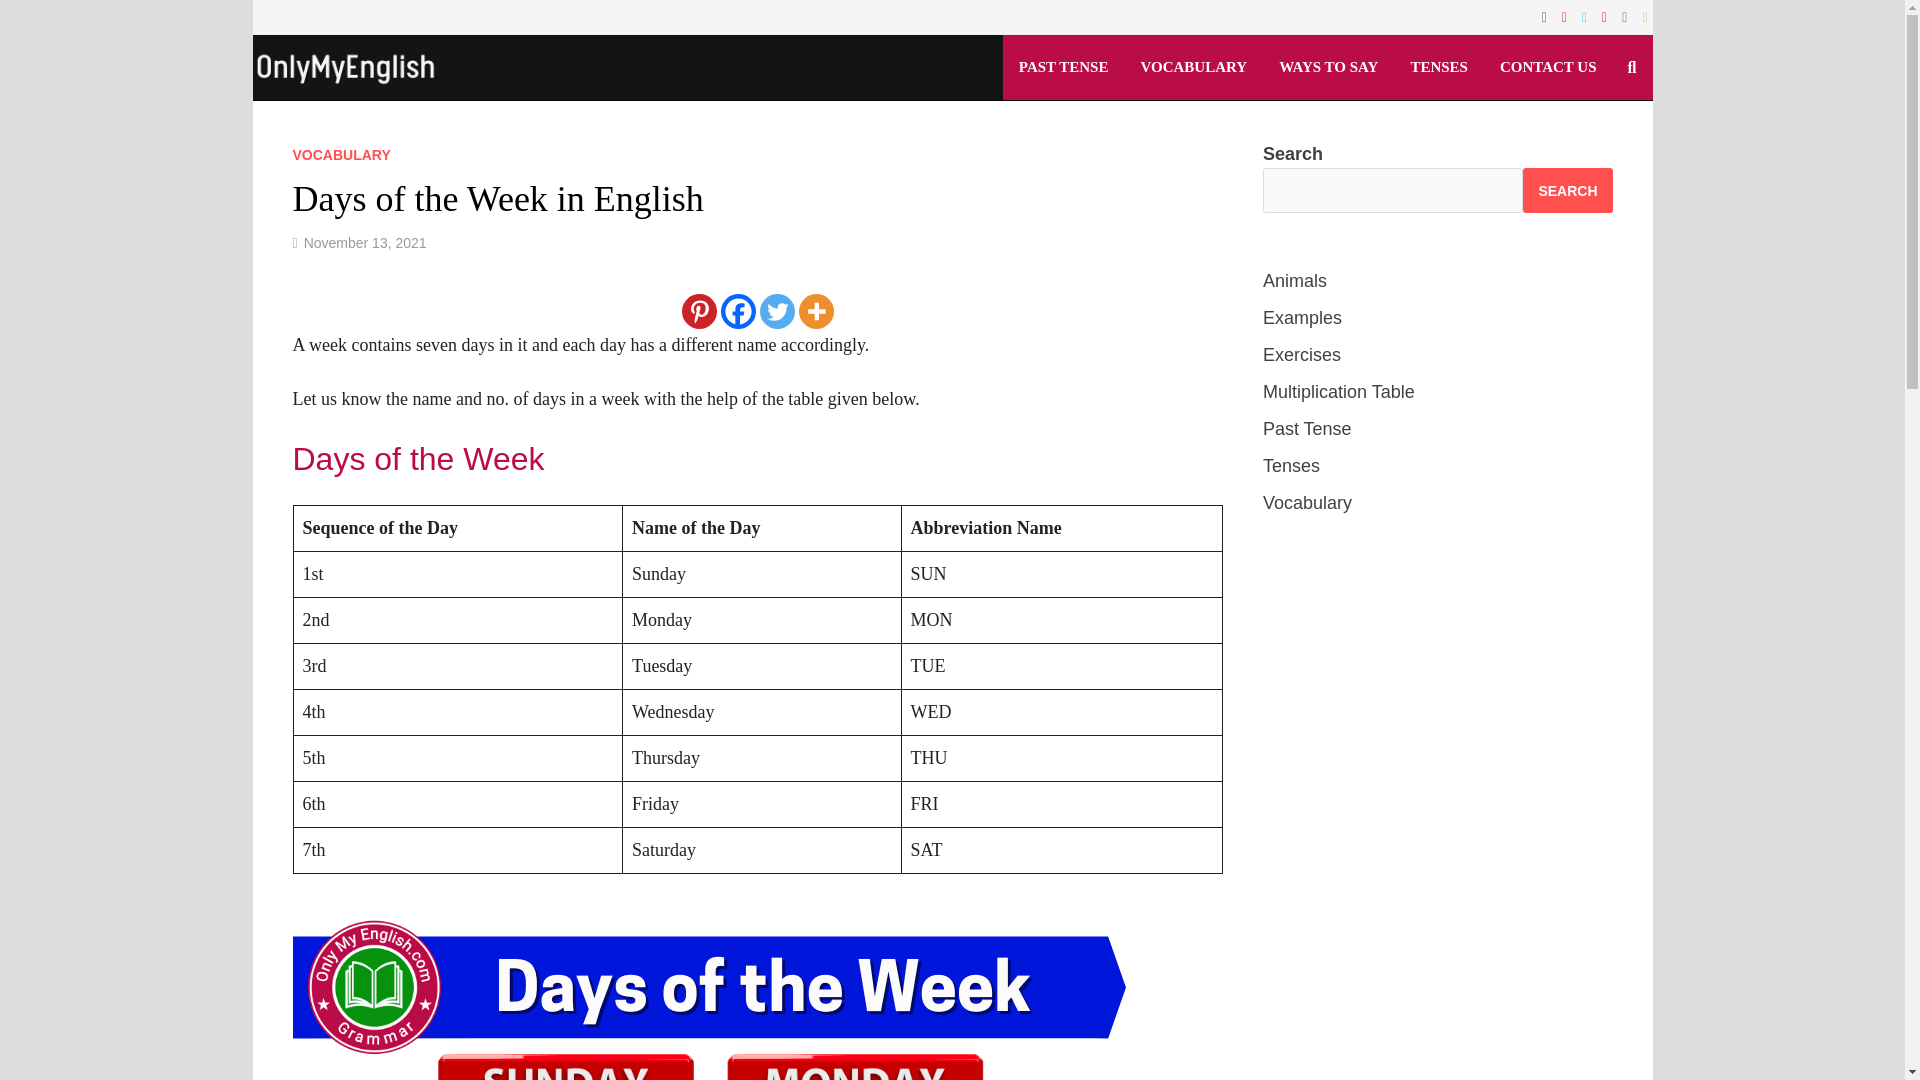  What do you see at coordinates (1586, 16) in the screenshot?
I see `Twitter` at bounding box center [1586, 16].